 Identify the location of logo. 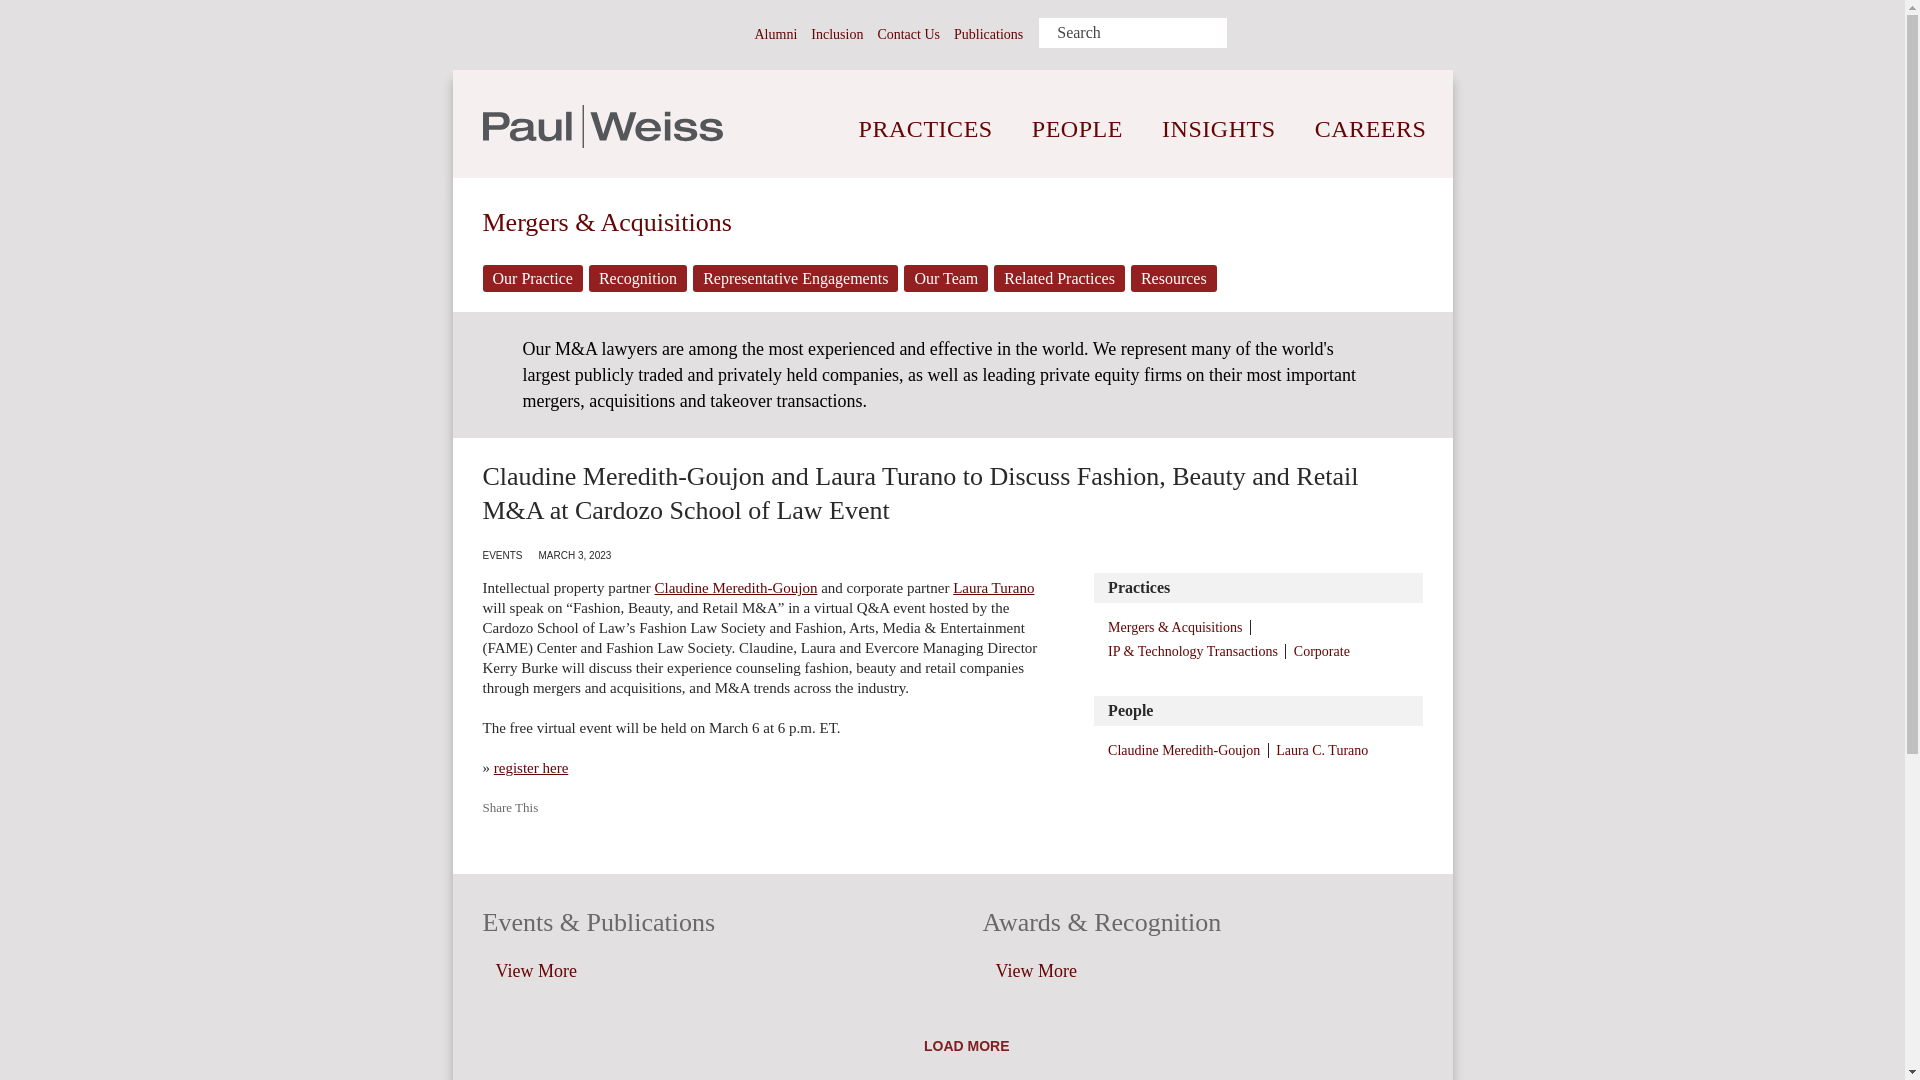
(601, 126).